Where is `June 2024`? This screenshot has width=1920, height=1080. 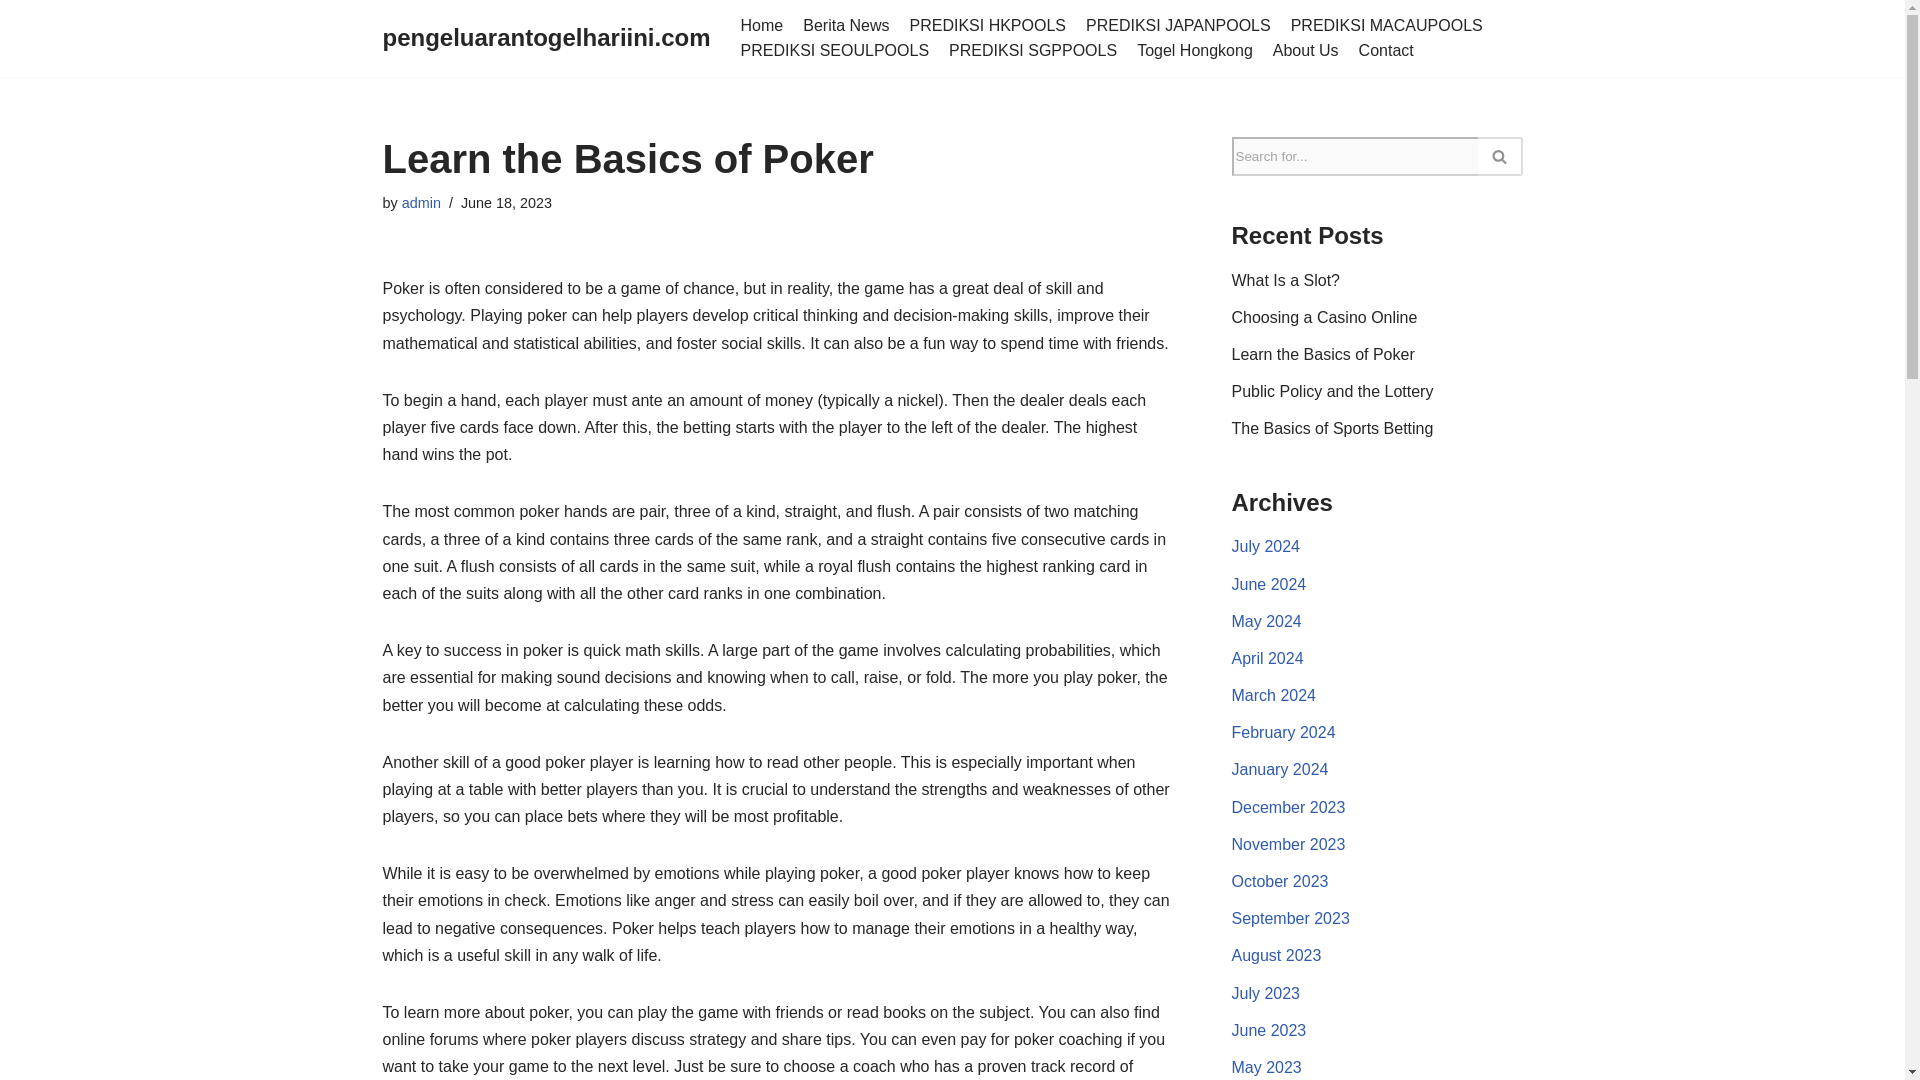 June 2024 is located at coordinates (1270, 584).